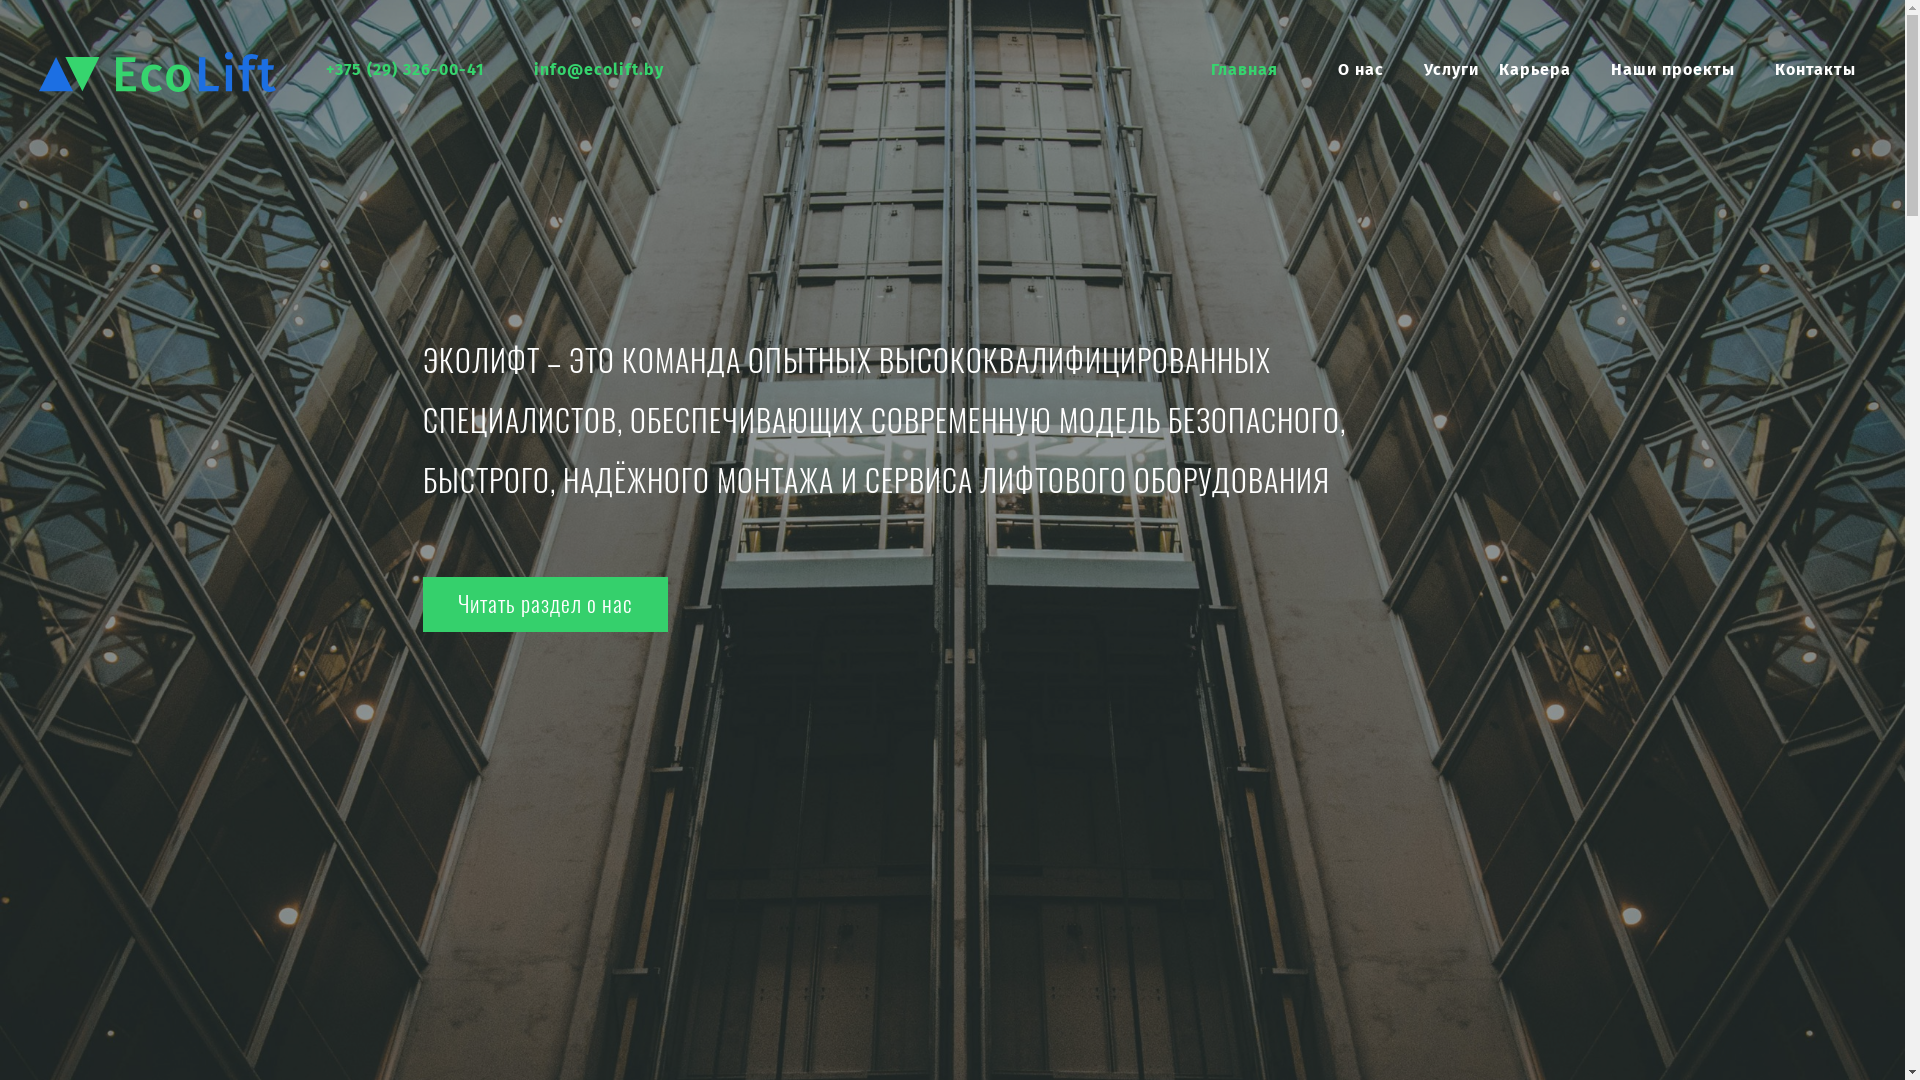 The image size is (1920, 1080). I want to click on info@ecolift.by, so click(599, 70).